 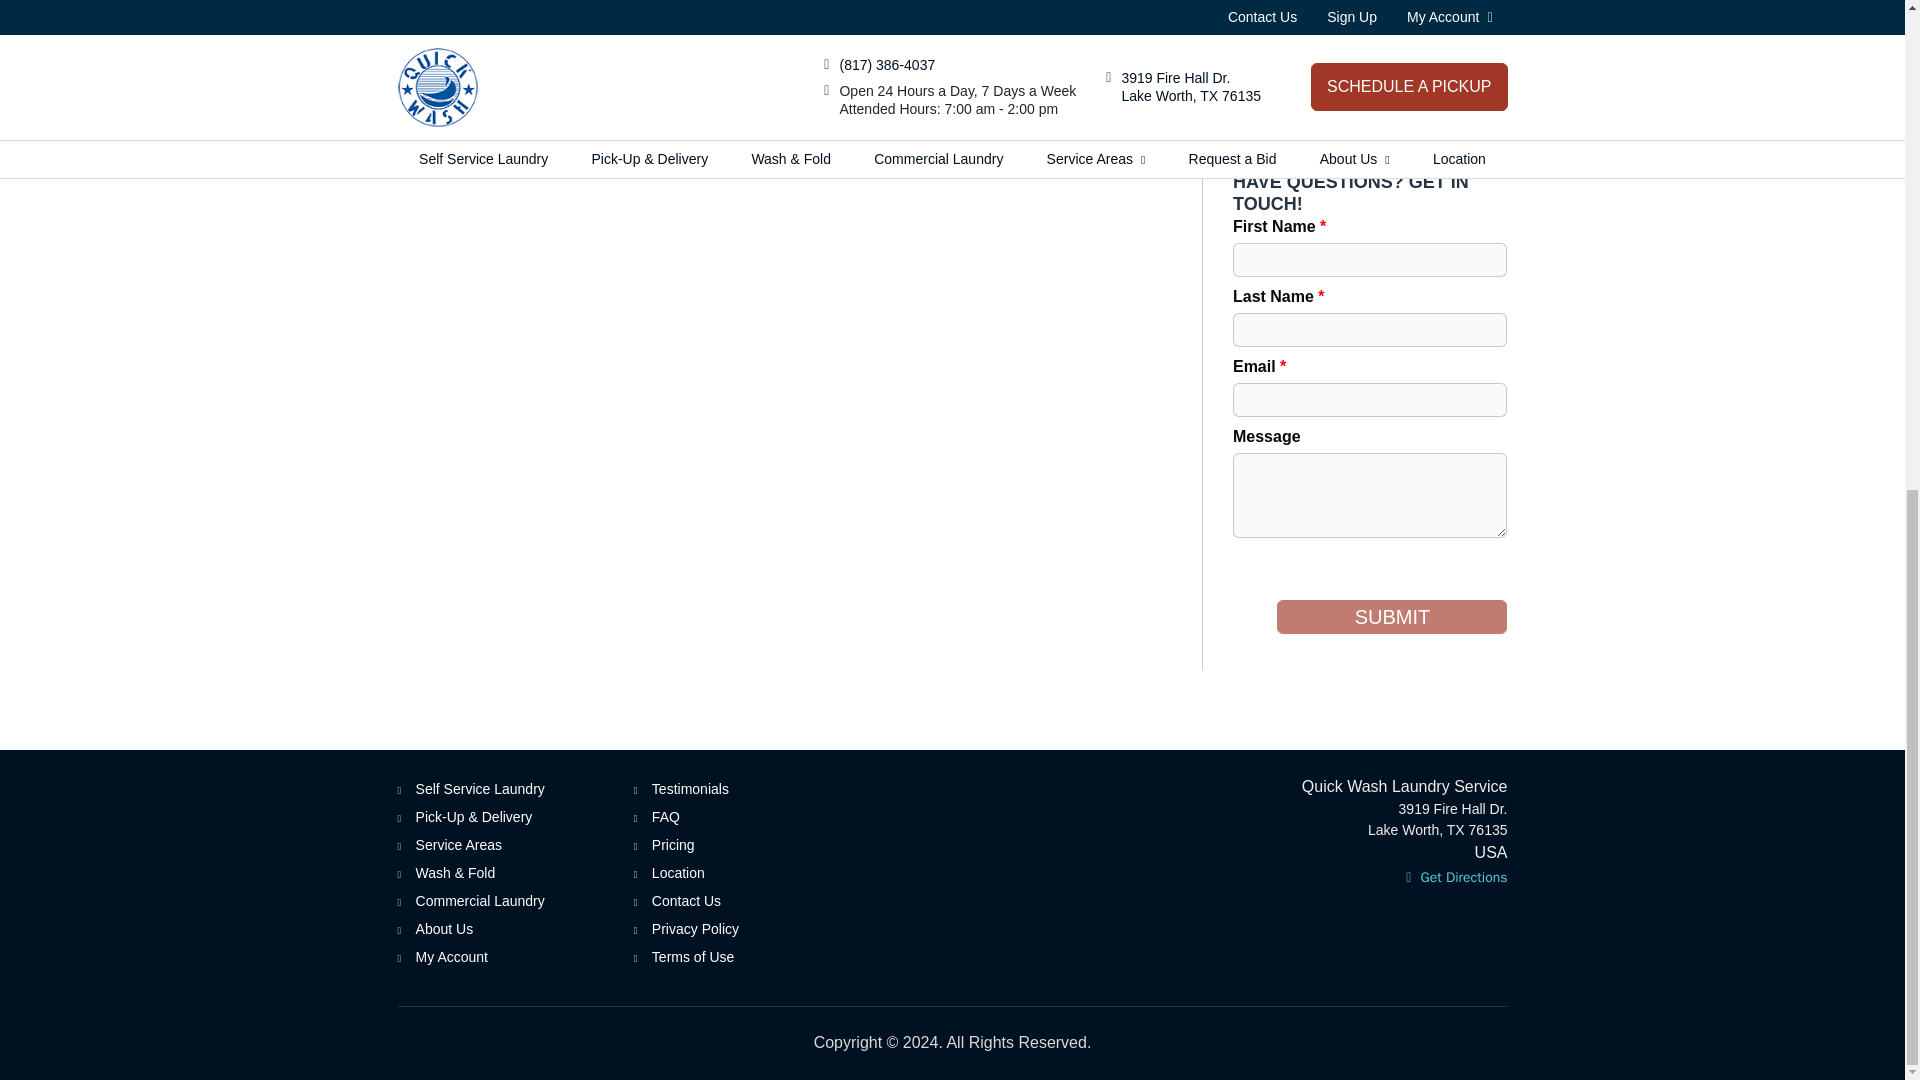 What do you see at coordinates (1392, 616) in the screenshot?
I see `Submit` at bounding box center [1392, 616].